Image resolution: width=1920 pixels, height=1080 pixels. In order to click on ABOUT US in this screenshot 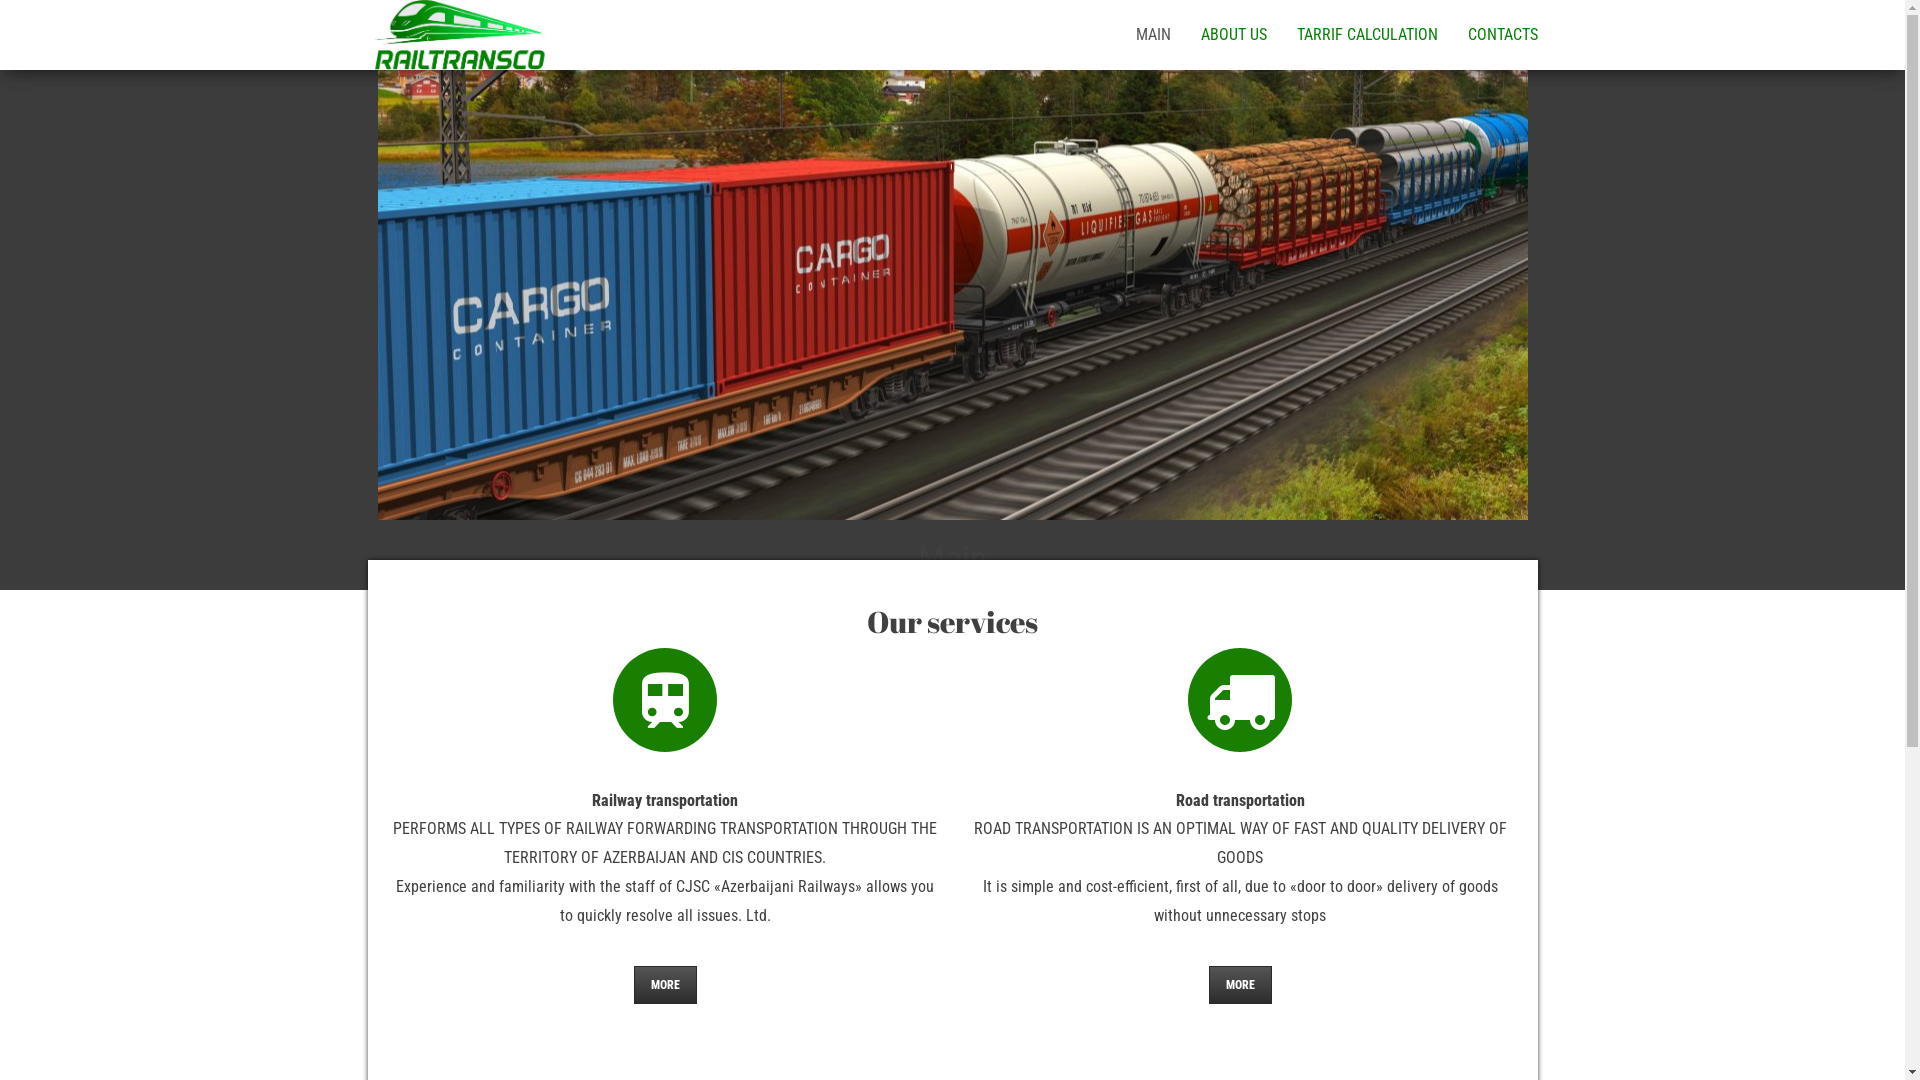, I will do `click(1234, 35)`.